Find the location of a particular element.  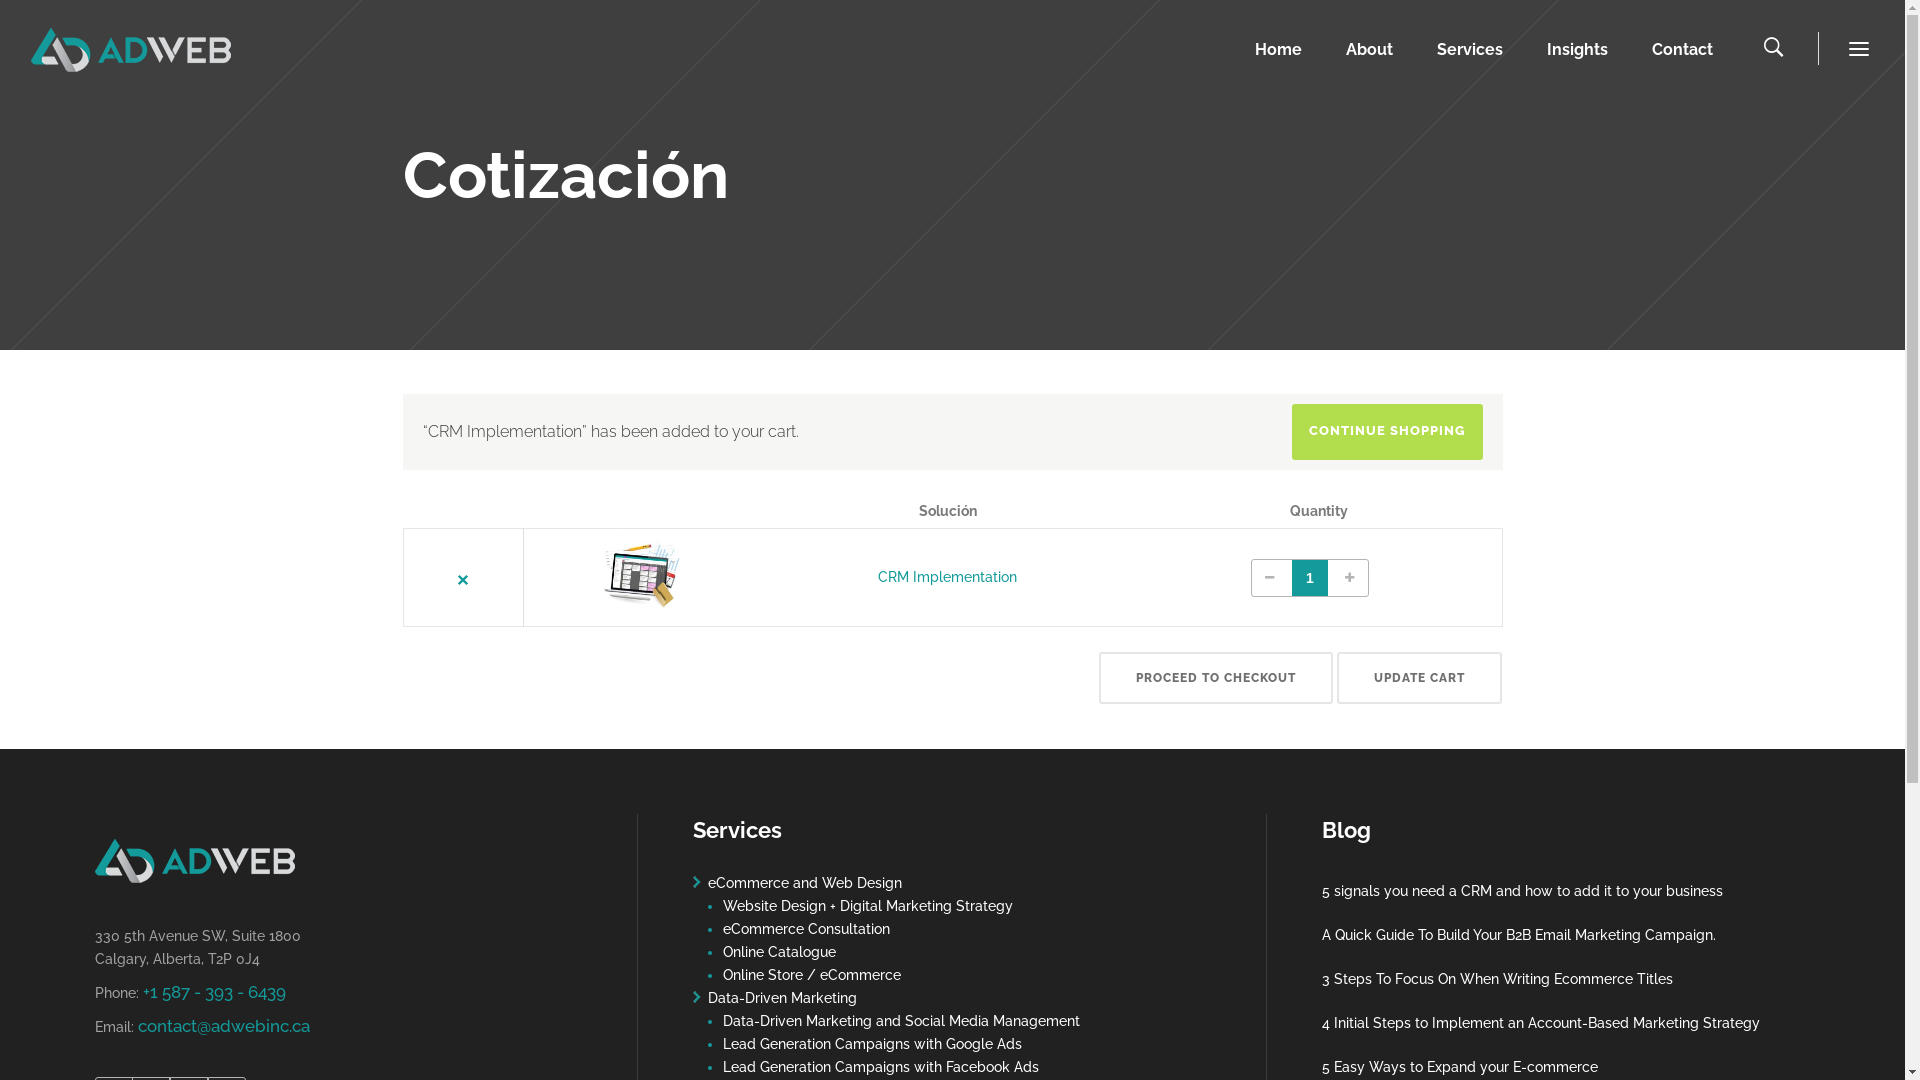

Update Cart is located at coordinates (1420, 678).